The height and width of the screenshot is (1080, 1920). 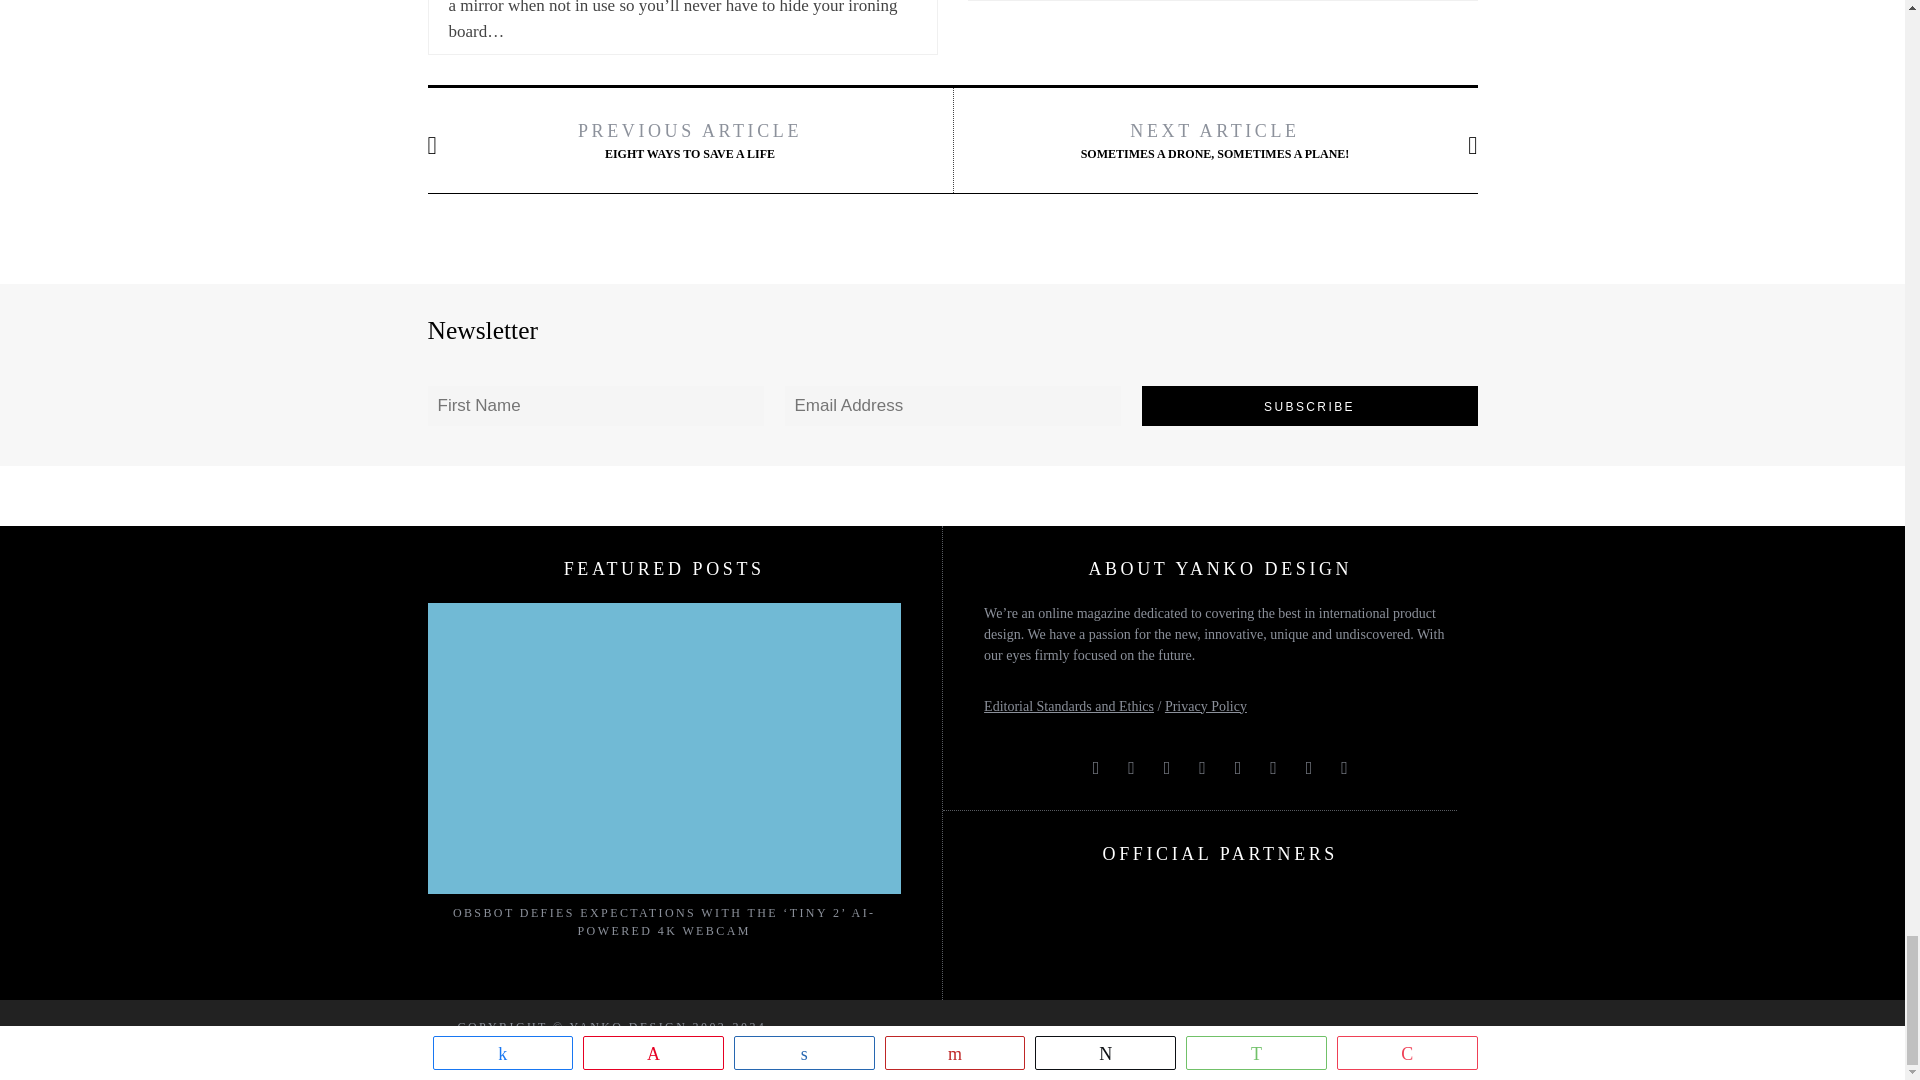 I want to click on Subscribe, so click(x=1310, y=405).